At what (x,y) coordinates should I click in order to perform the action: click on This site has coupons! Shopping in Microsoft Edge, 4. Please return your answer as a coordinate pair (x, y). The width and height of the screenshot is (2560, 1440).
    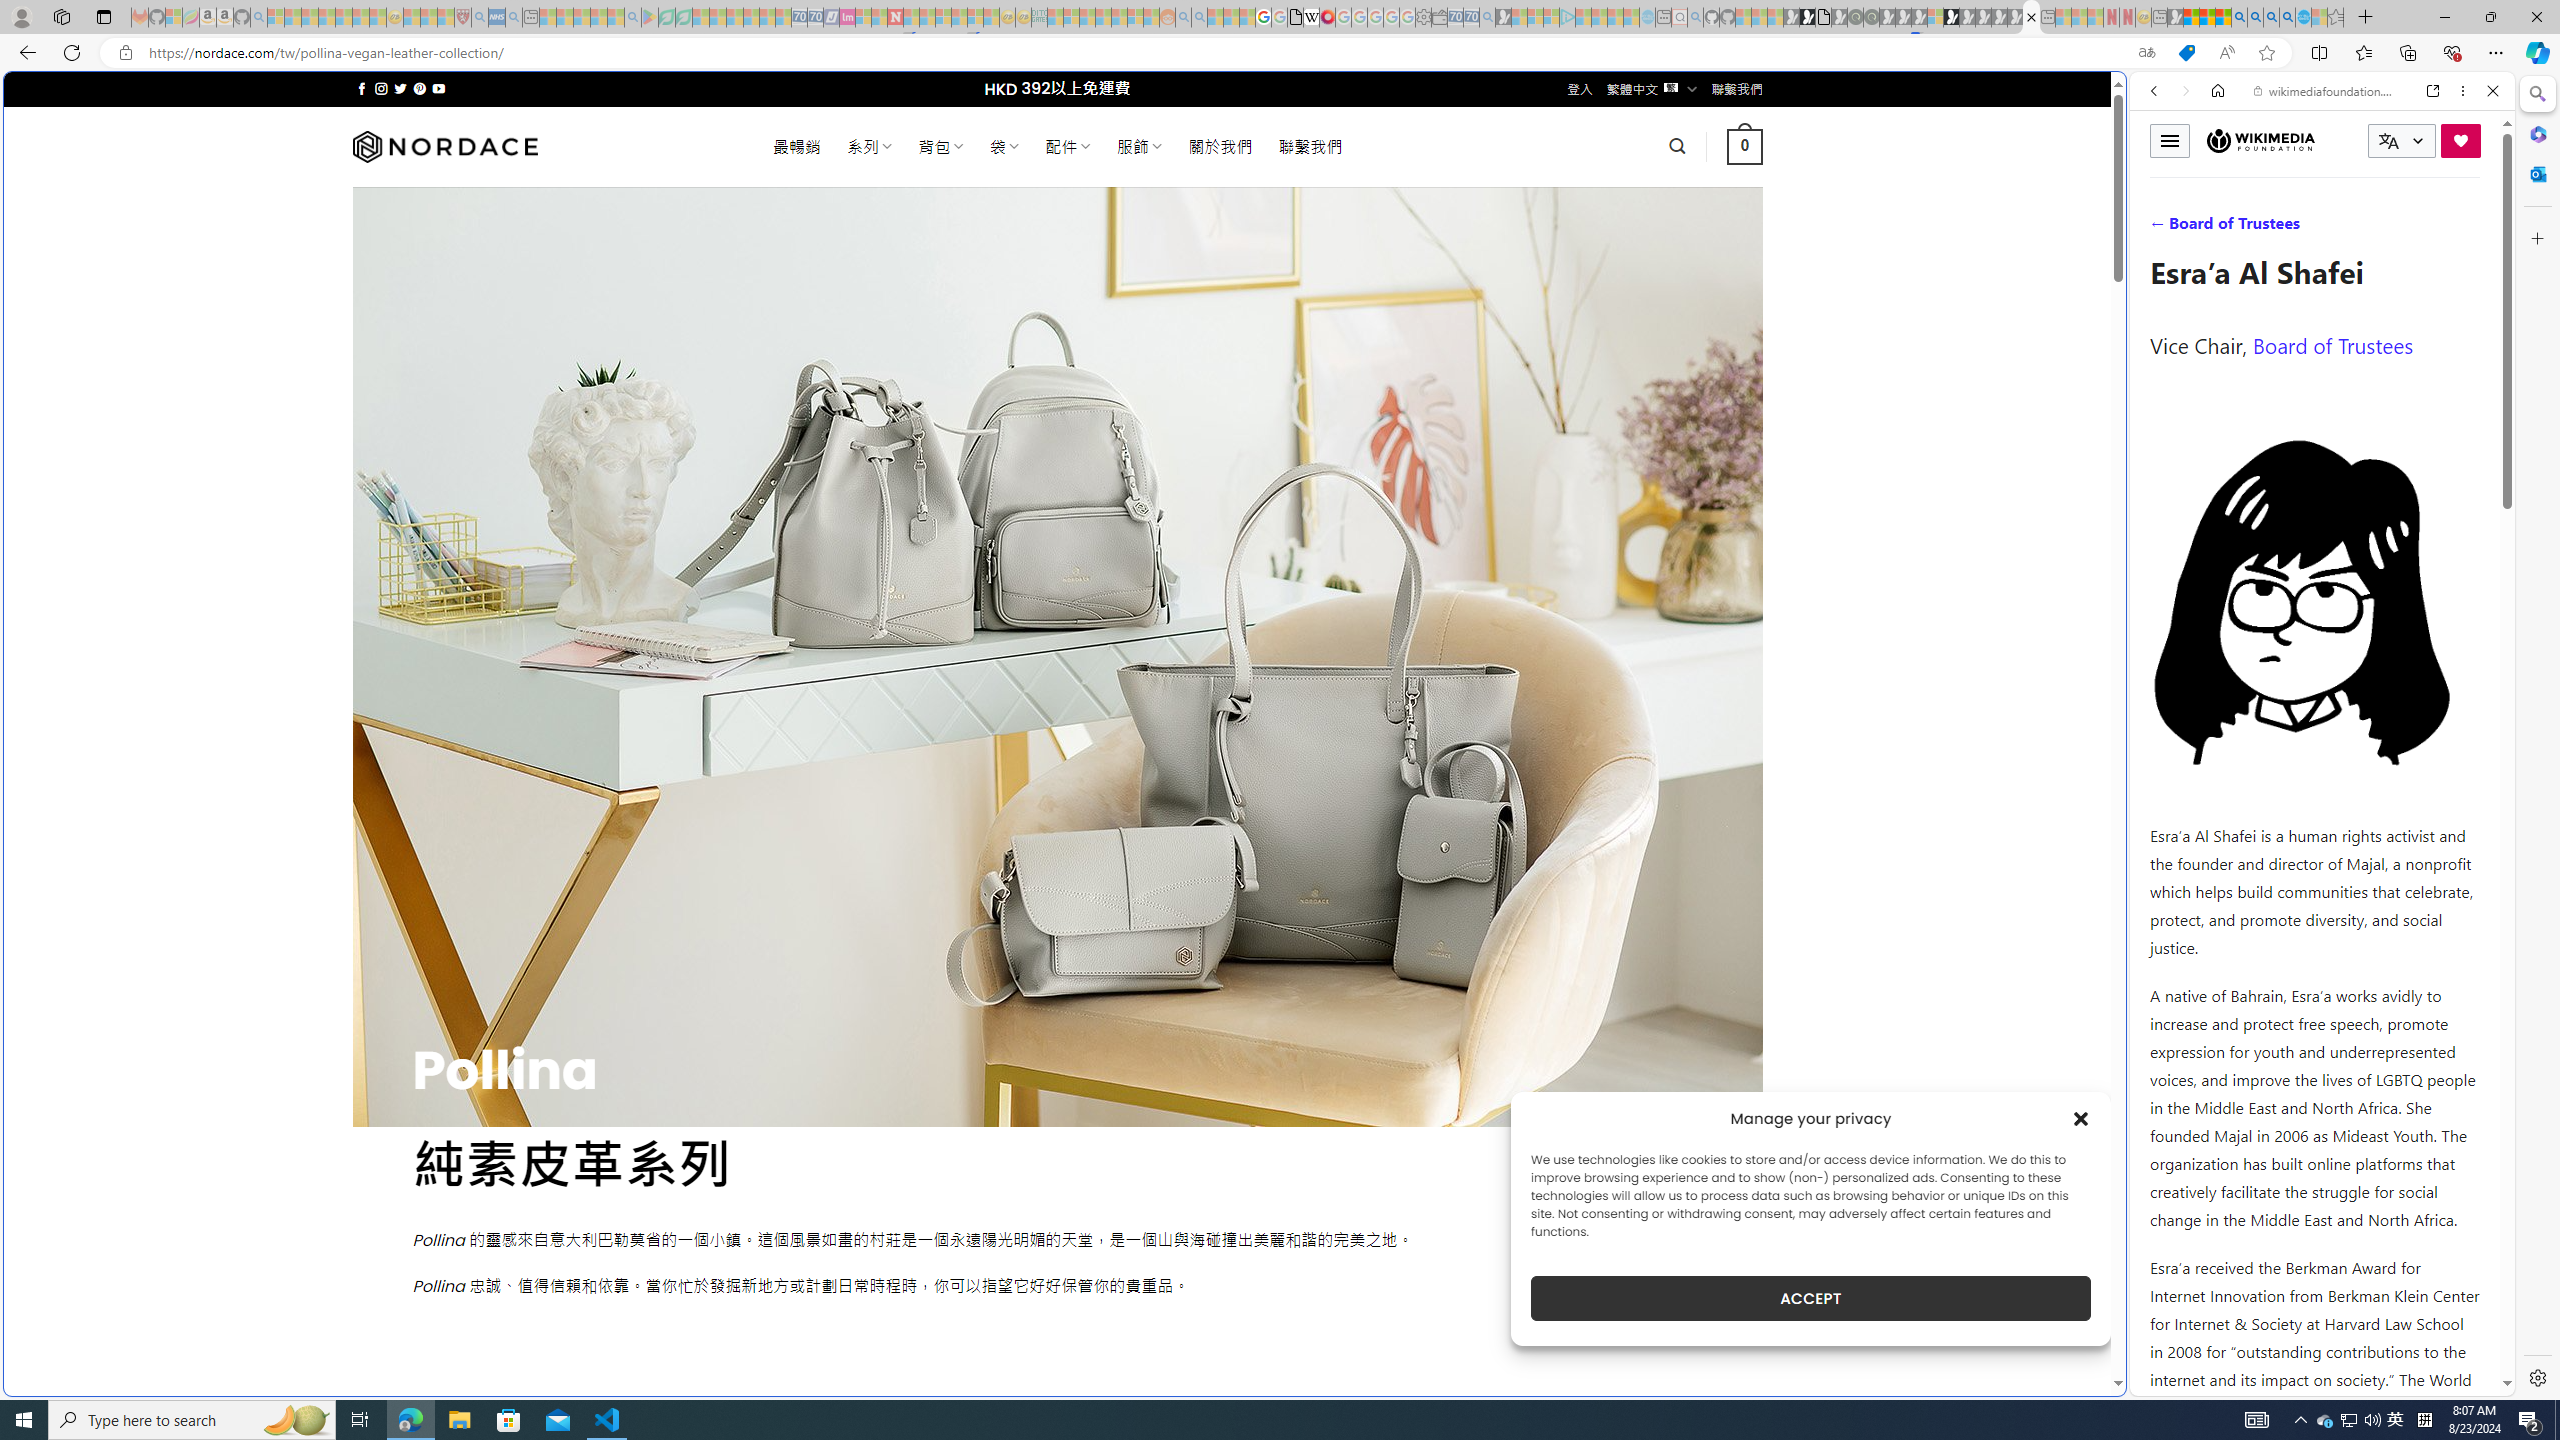
    Looking at the image, I should click on (2186, 53).